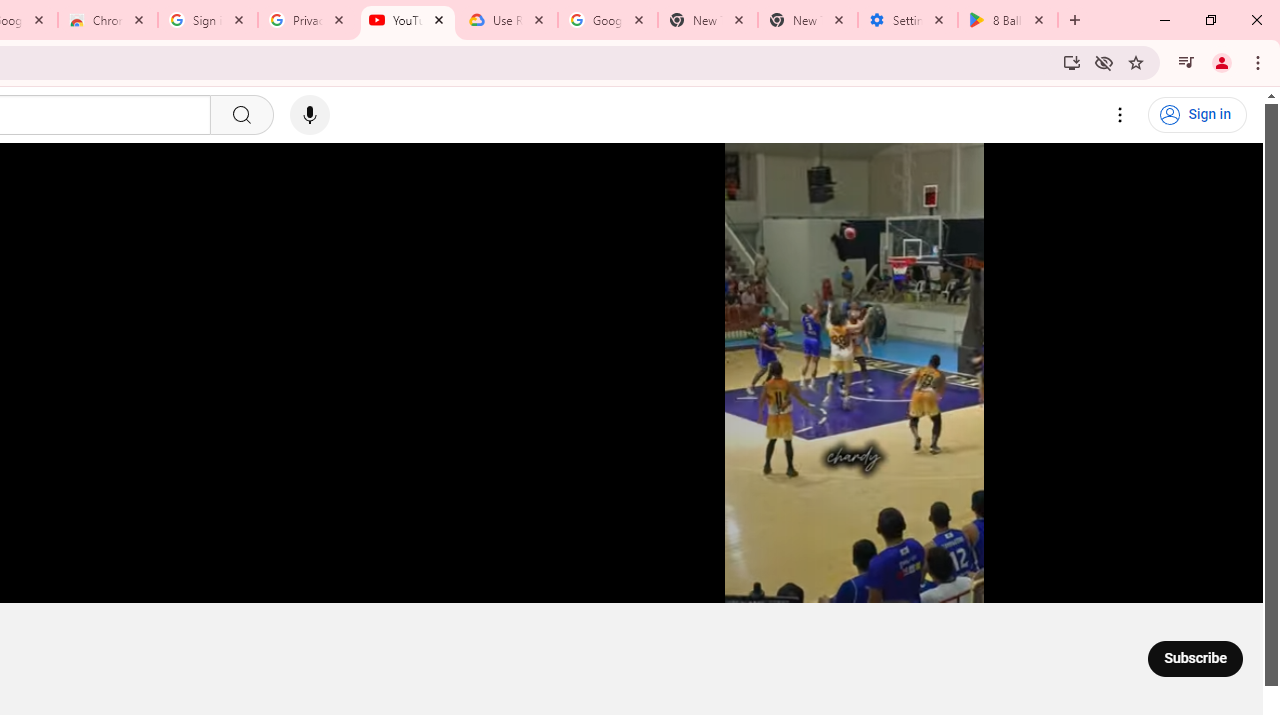 The height and width of the screenshot is (720, 1280). Describe the element at coordinates (1072, 62) in the screenshot. I see `Install YouTube` at that location.